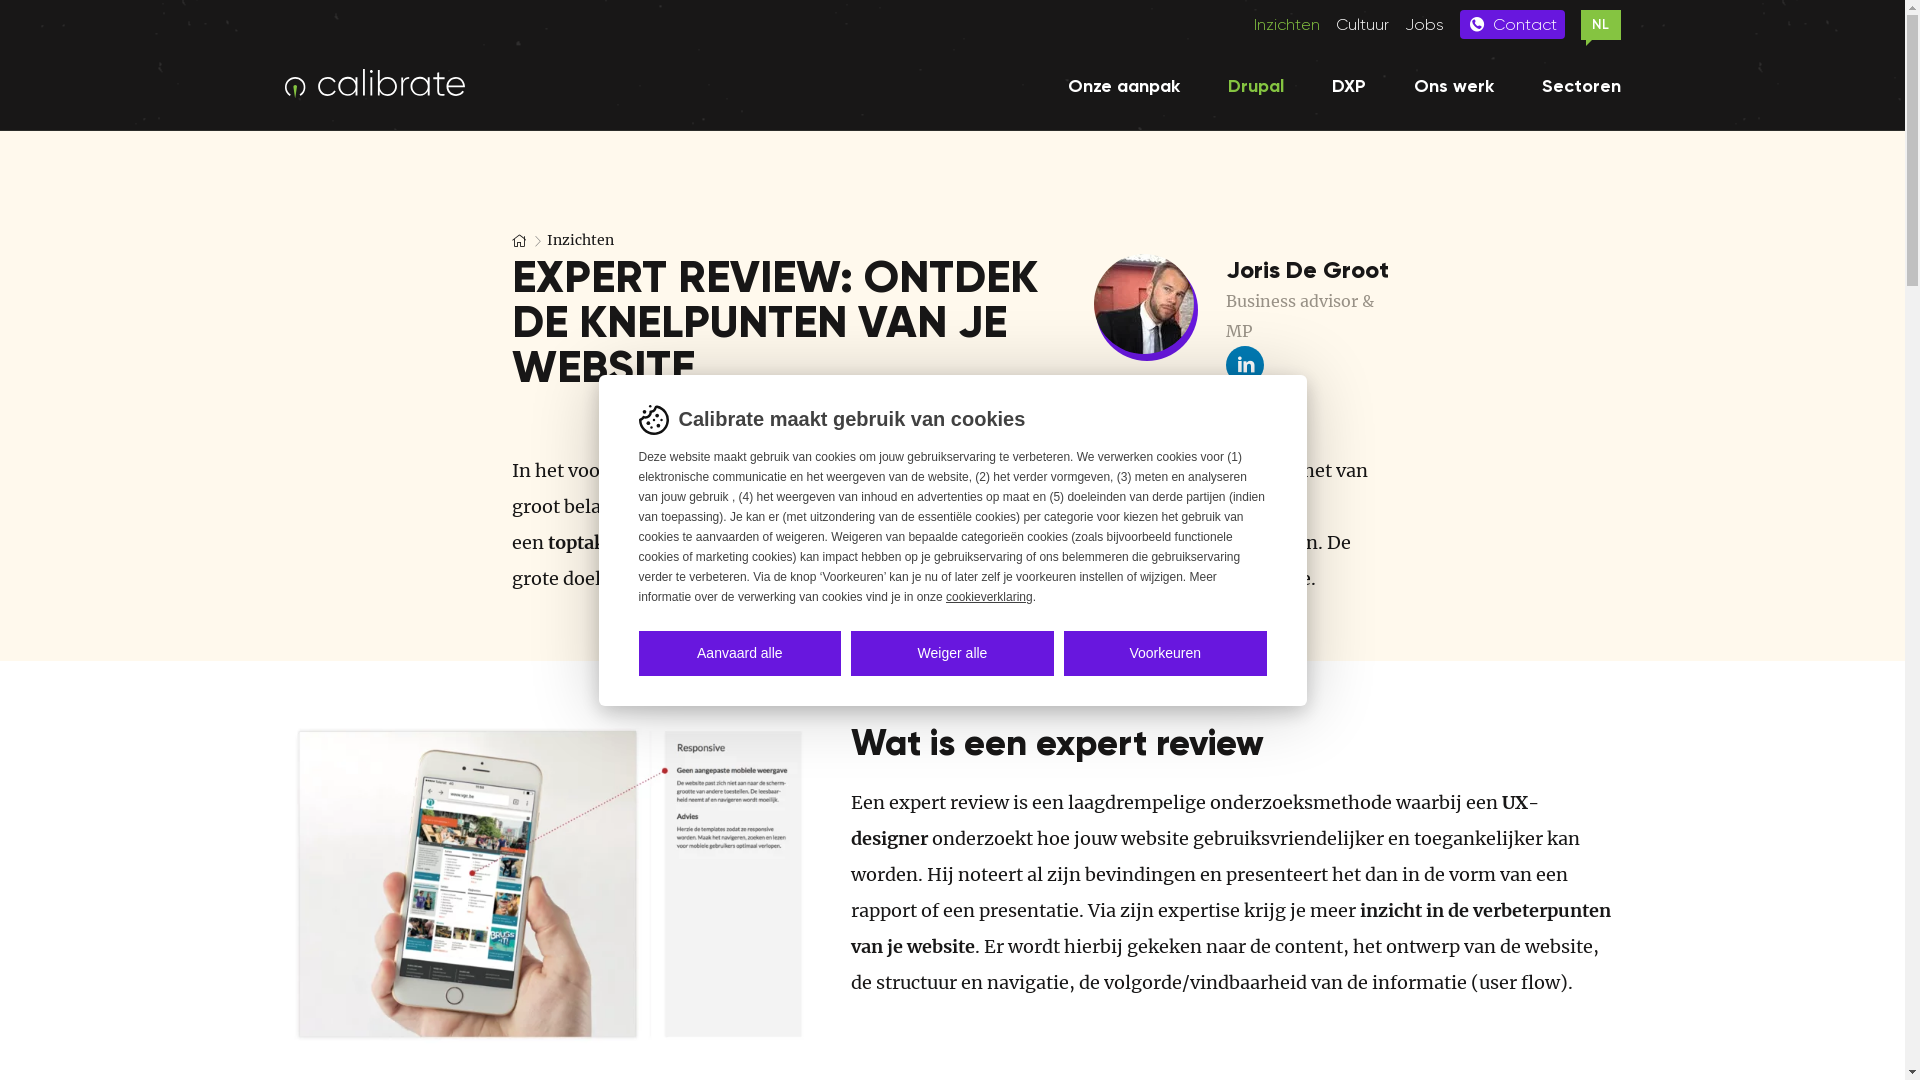 The height and width of the screenshot is (1080, 1920). Describe the element at coordinates (656, 642) in the screenshot. I see `Mijn voorkeuren bewaren` at that location.